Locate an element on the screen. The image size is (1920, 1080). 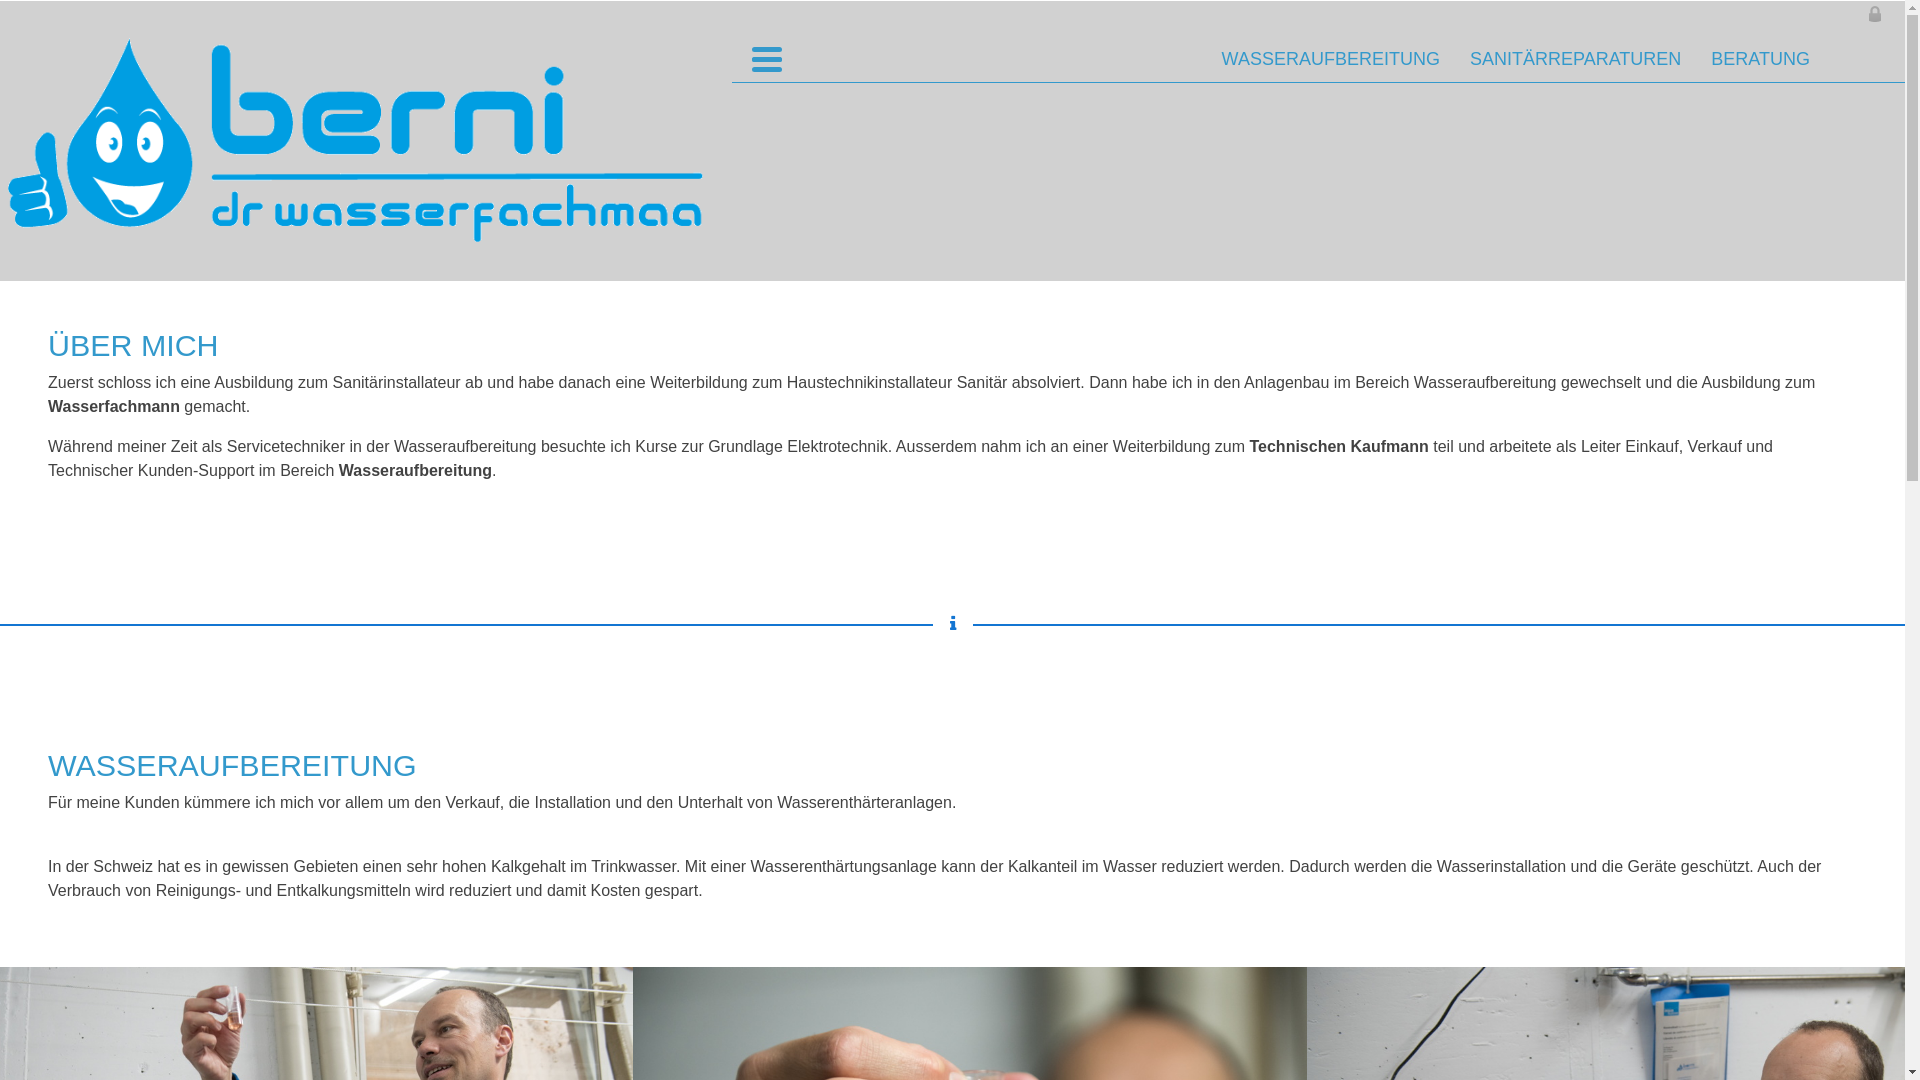
BERATUNG is located at coordinates (1760, 60).